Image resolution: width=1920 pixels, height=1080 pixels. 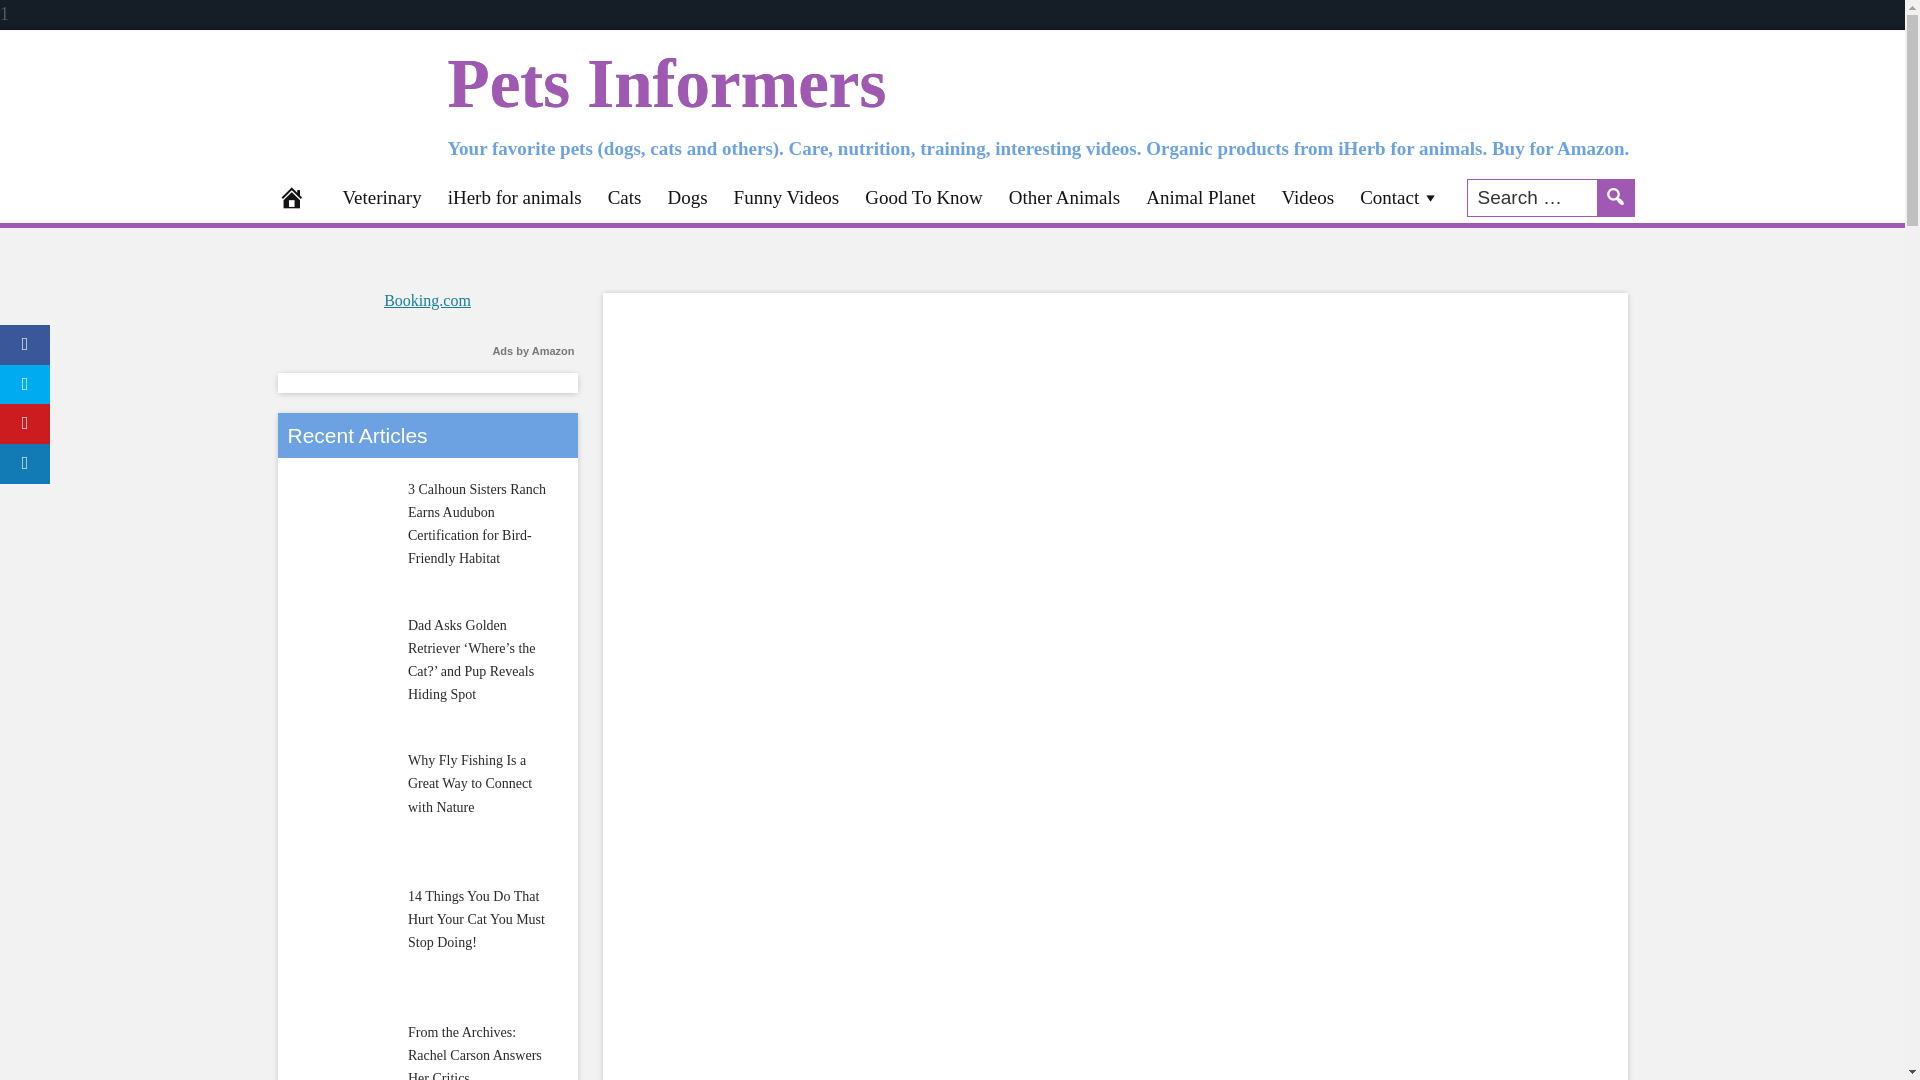 What do you see at coordinates (1064, 197) in the screenshot?
I see `Other Animals` at bounding box center [1064, 197].